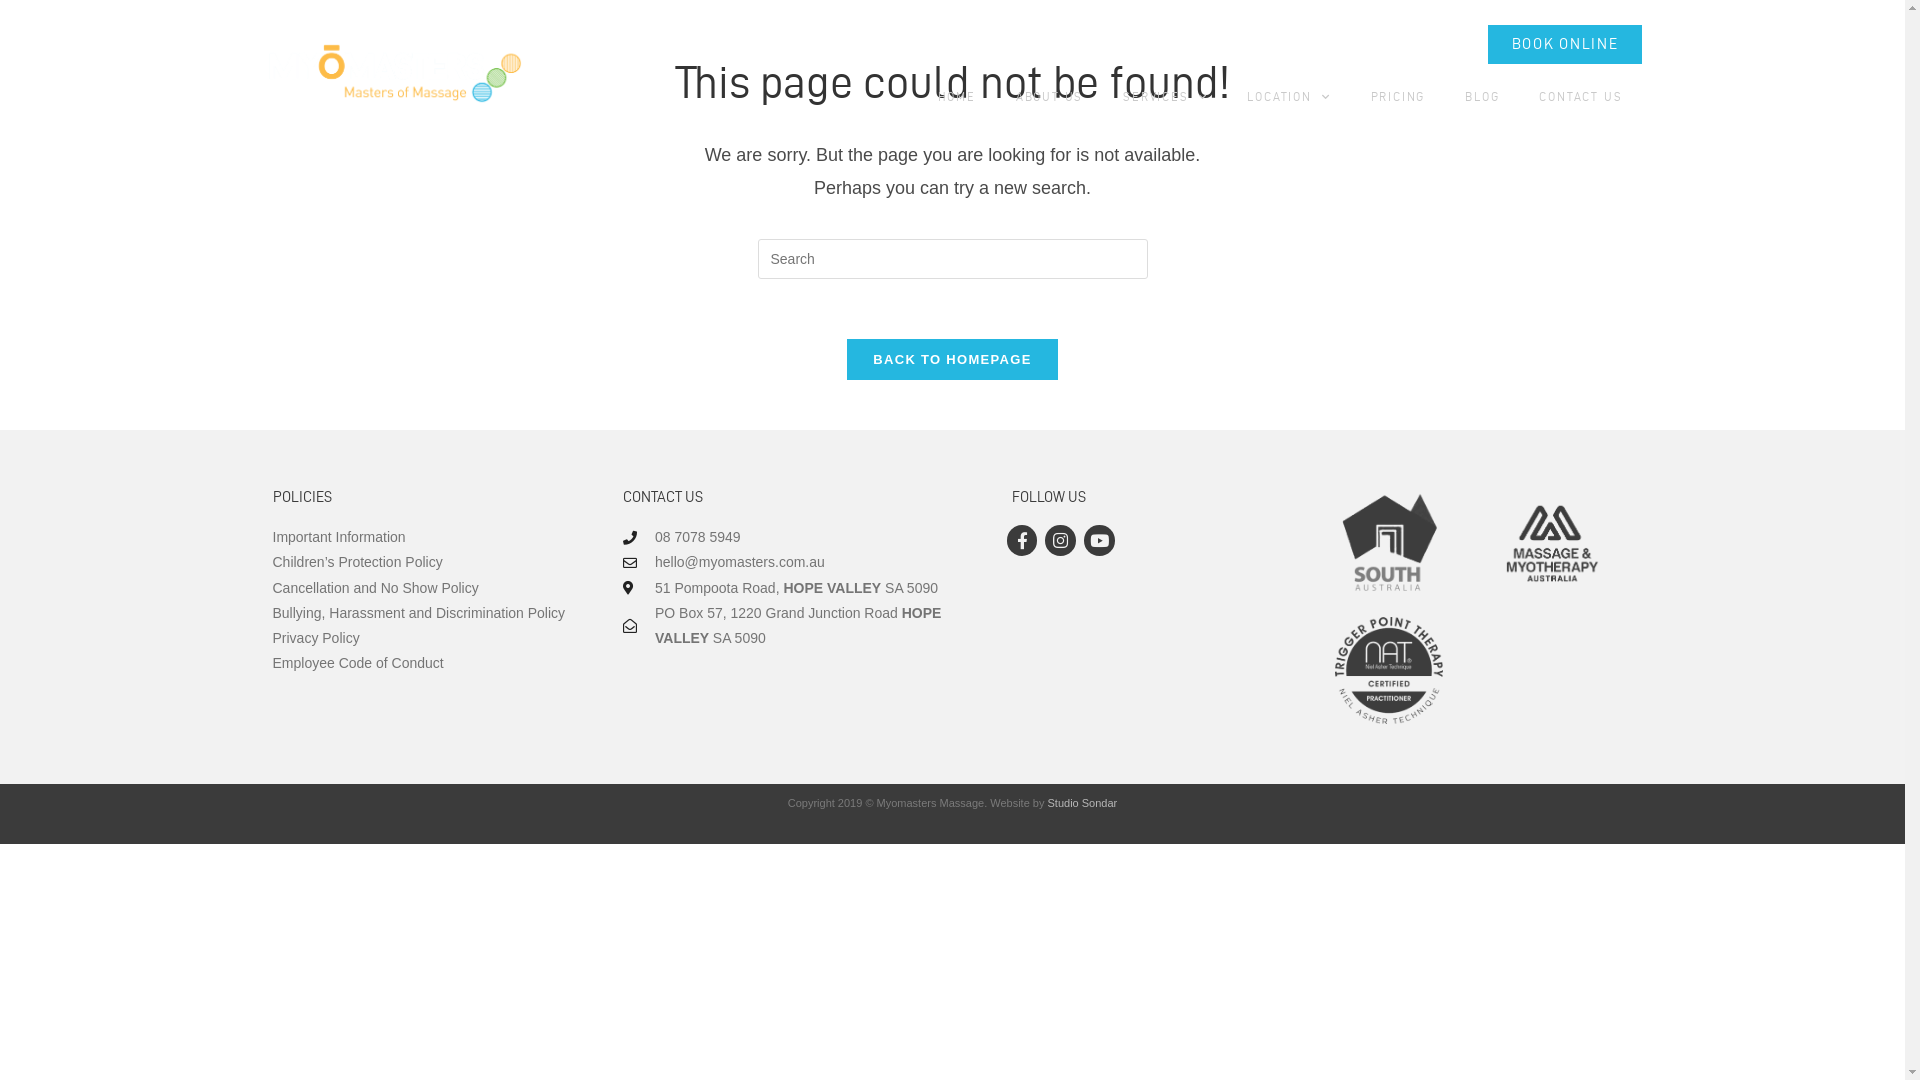  I want to click on PRICING, so click(1398, 97).